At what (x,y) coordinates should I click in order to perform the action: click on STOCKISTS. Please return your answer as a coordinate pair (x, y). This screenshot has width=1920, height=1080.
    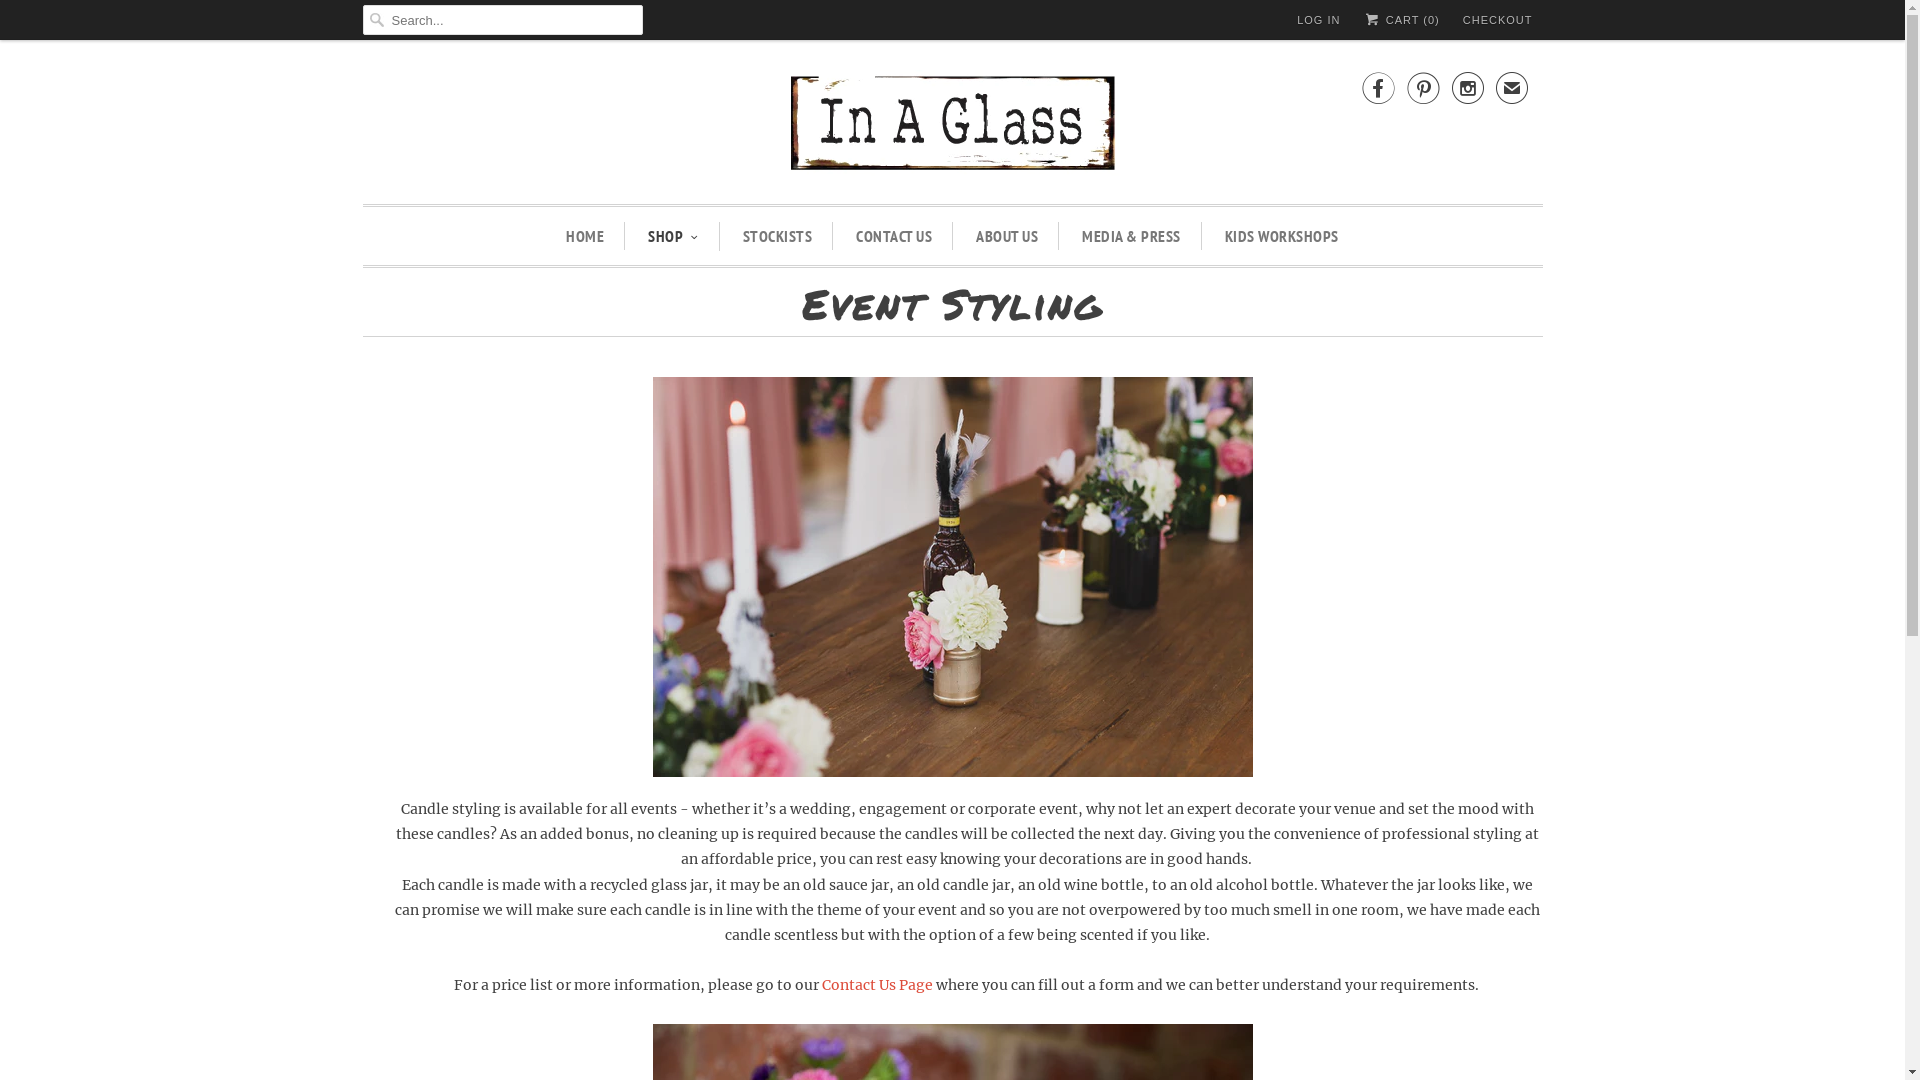
    Looking at the image, I should click on (778, 236).